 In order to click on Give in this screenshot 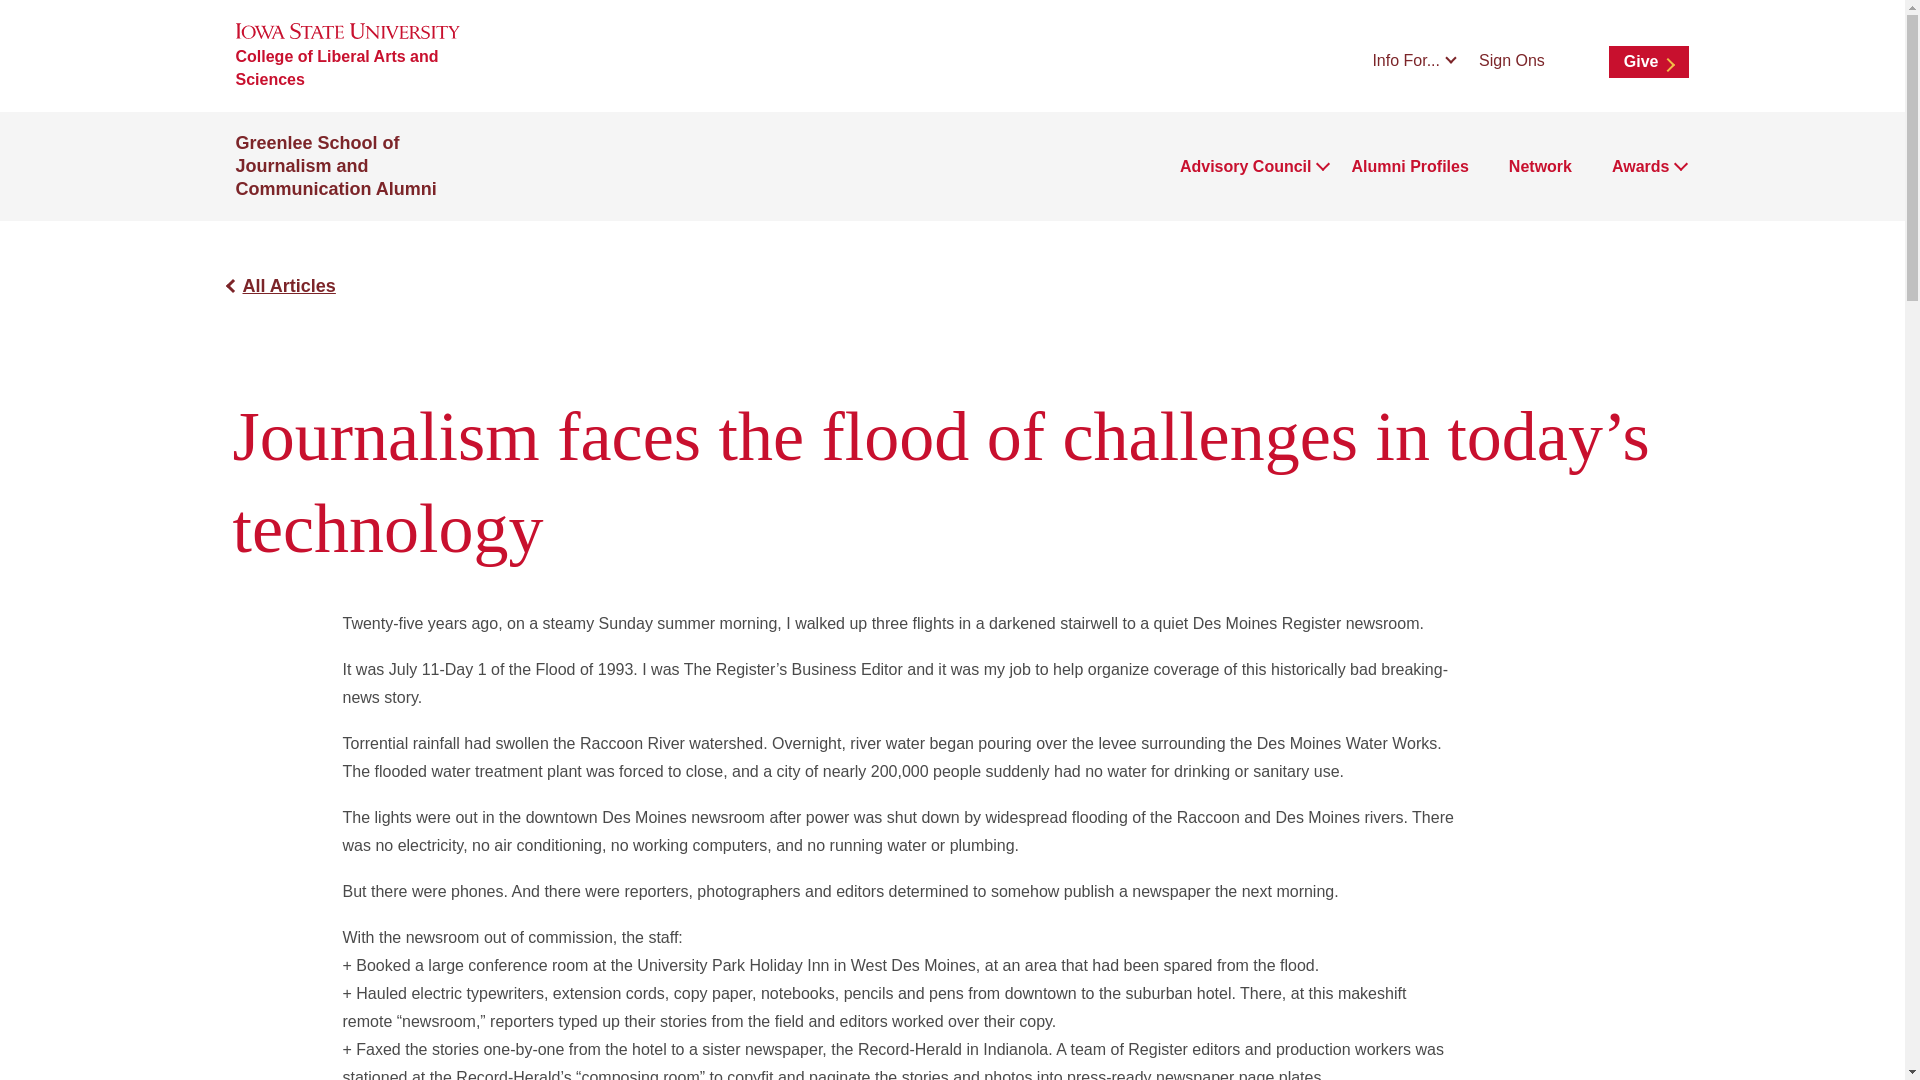, I will do `click(1648, 62)`.